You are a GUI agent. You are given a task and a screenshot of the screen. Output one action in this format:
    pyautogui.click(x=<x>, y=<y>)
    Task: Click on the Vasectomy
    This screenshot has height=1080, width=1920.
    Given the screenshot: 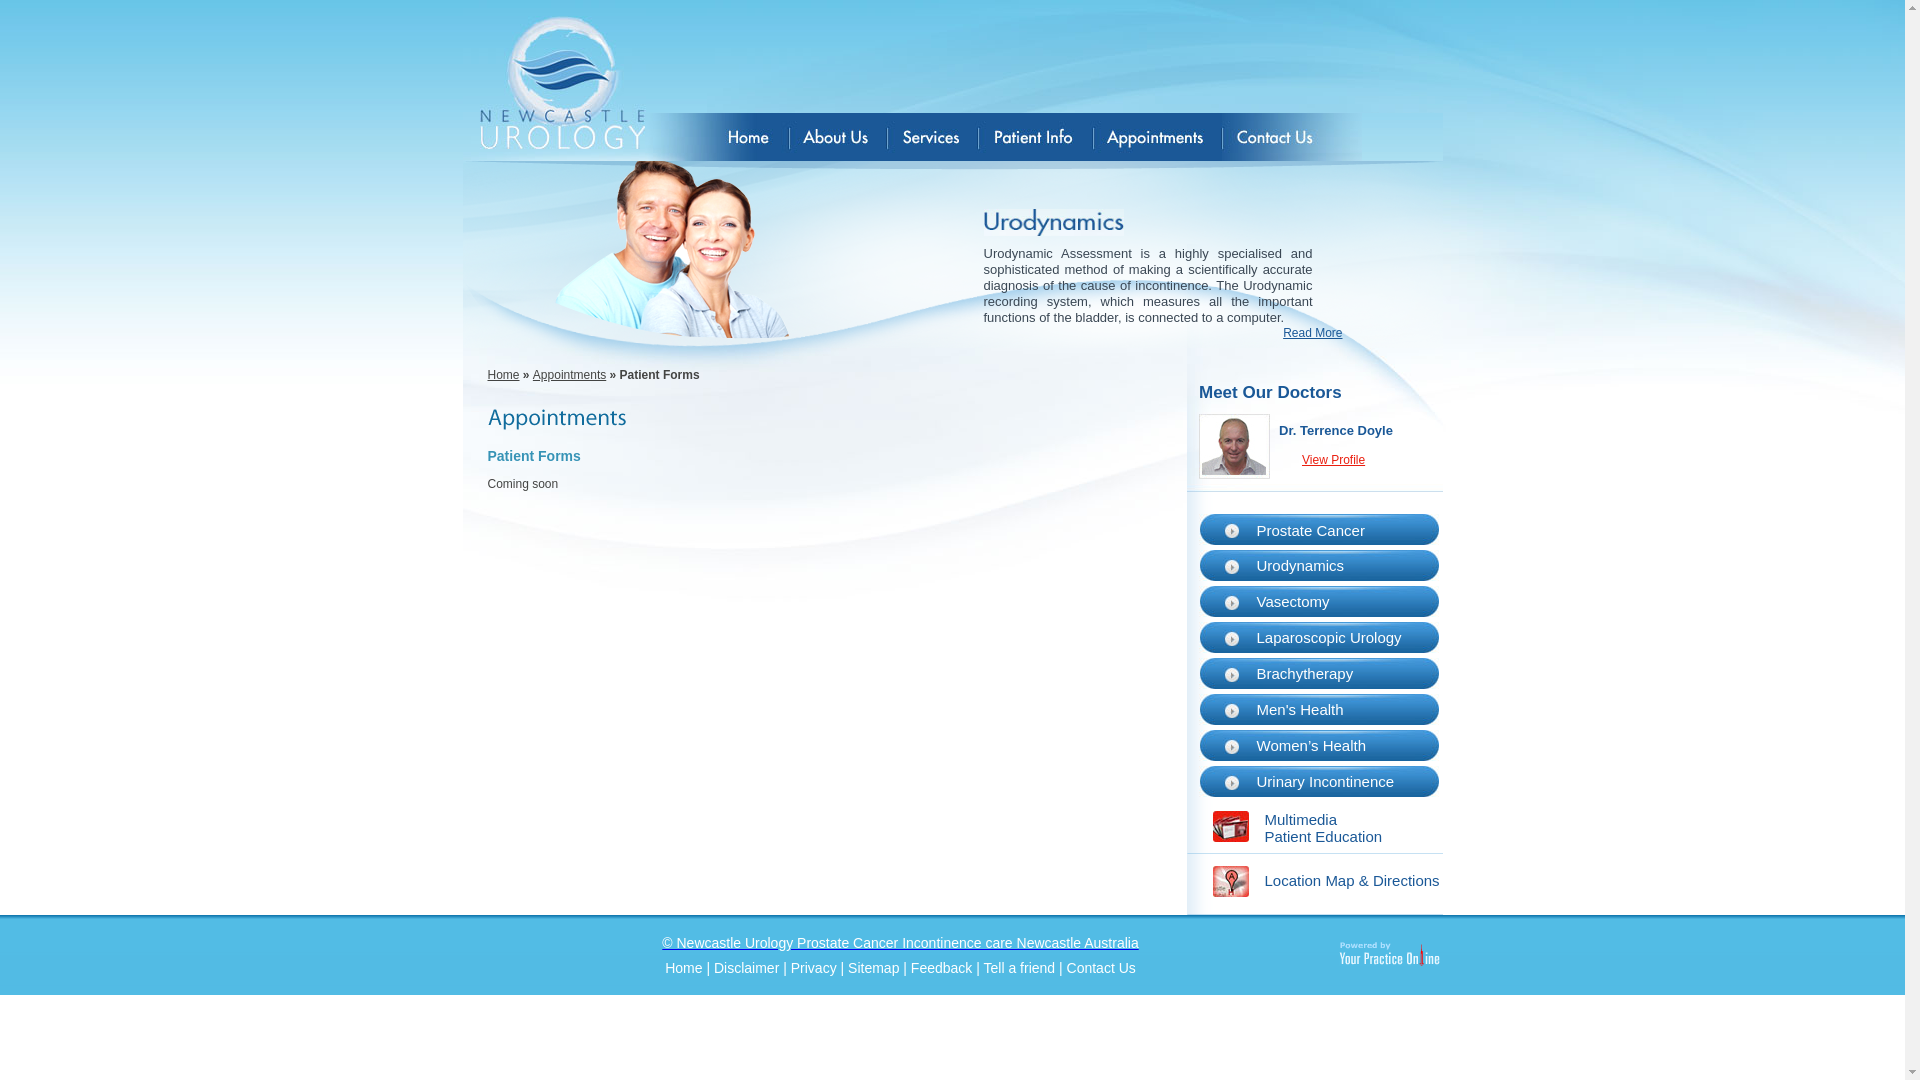 What is the action you would take?
    pyautogui.click(x=1292, y=602)
    